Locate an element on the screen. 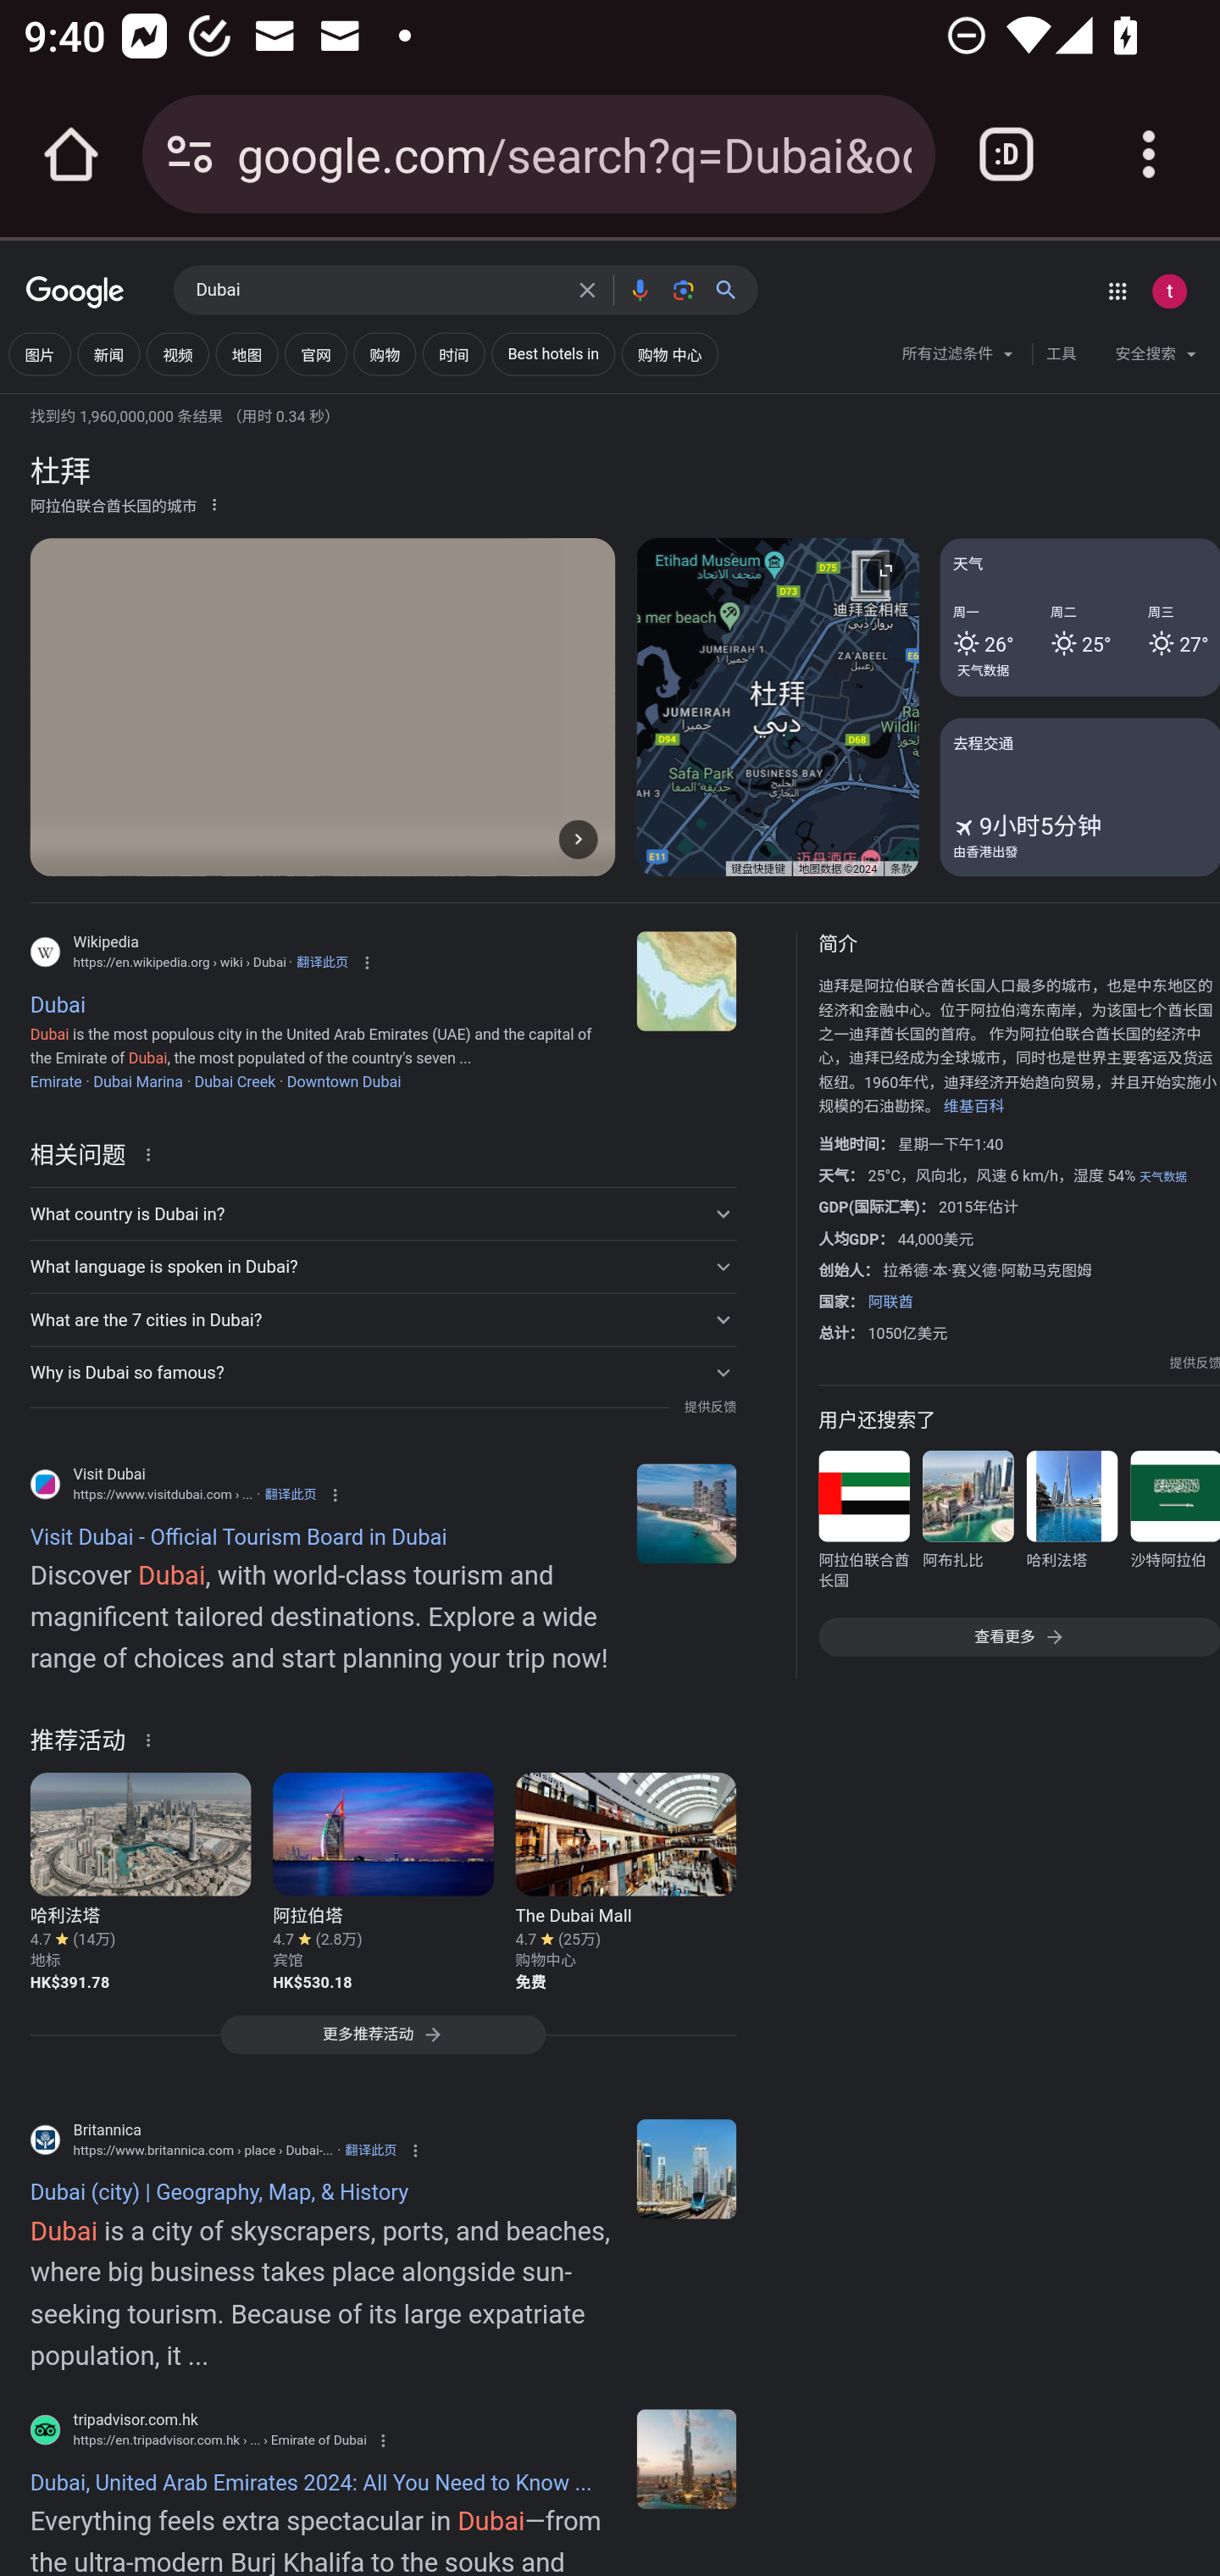  天气数据 is located at coordinates (984, 669).